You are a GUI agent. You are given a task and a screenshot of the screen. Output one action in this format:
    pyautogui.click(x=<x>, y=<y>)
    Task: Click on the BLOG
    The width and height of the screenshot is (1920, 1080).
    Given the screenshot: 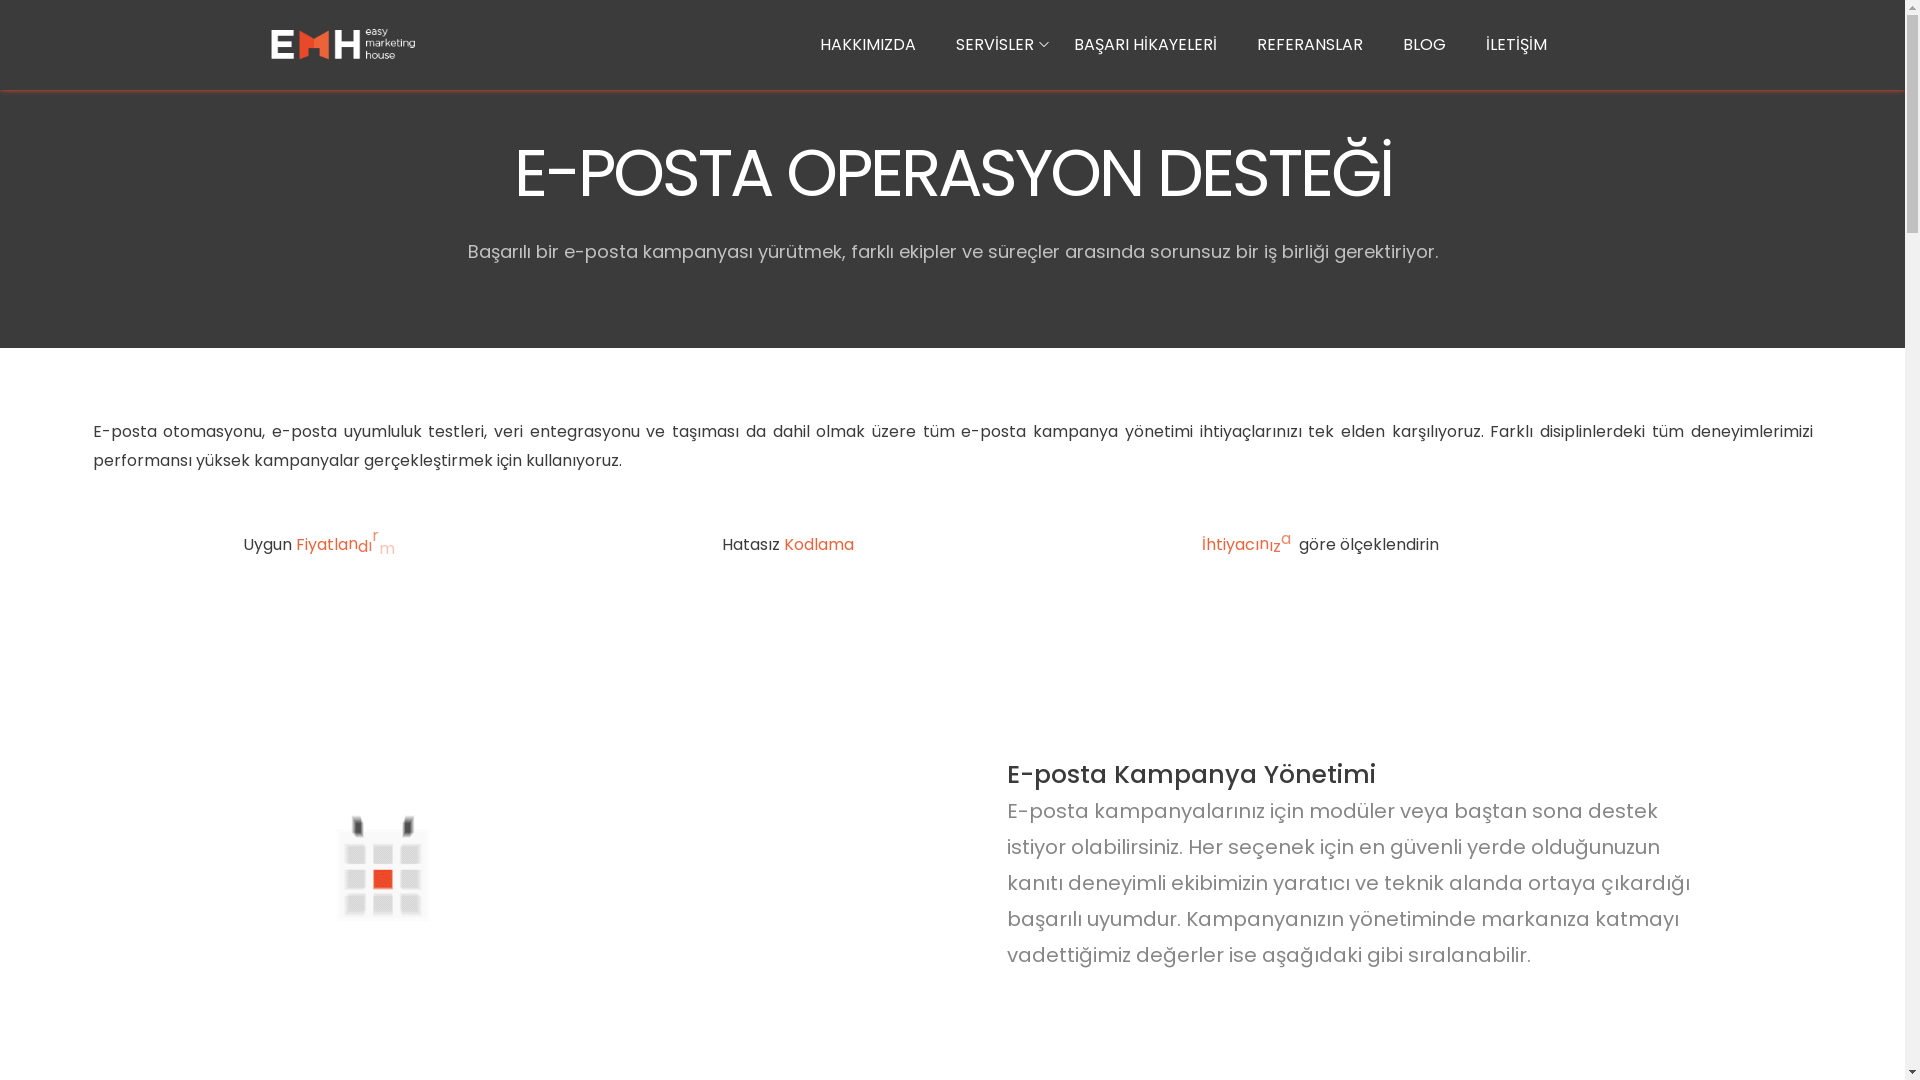 What is the action you would take?
    pyautogui.click(x=1424, y=46)
    